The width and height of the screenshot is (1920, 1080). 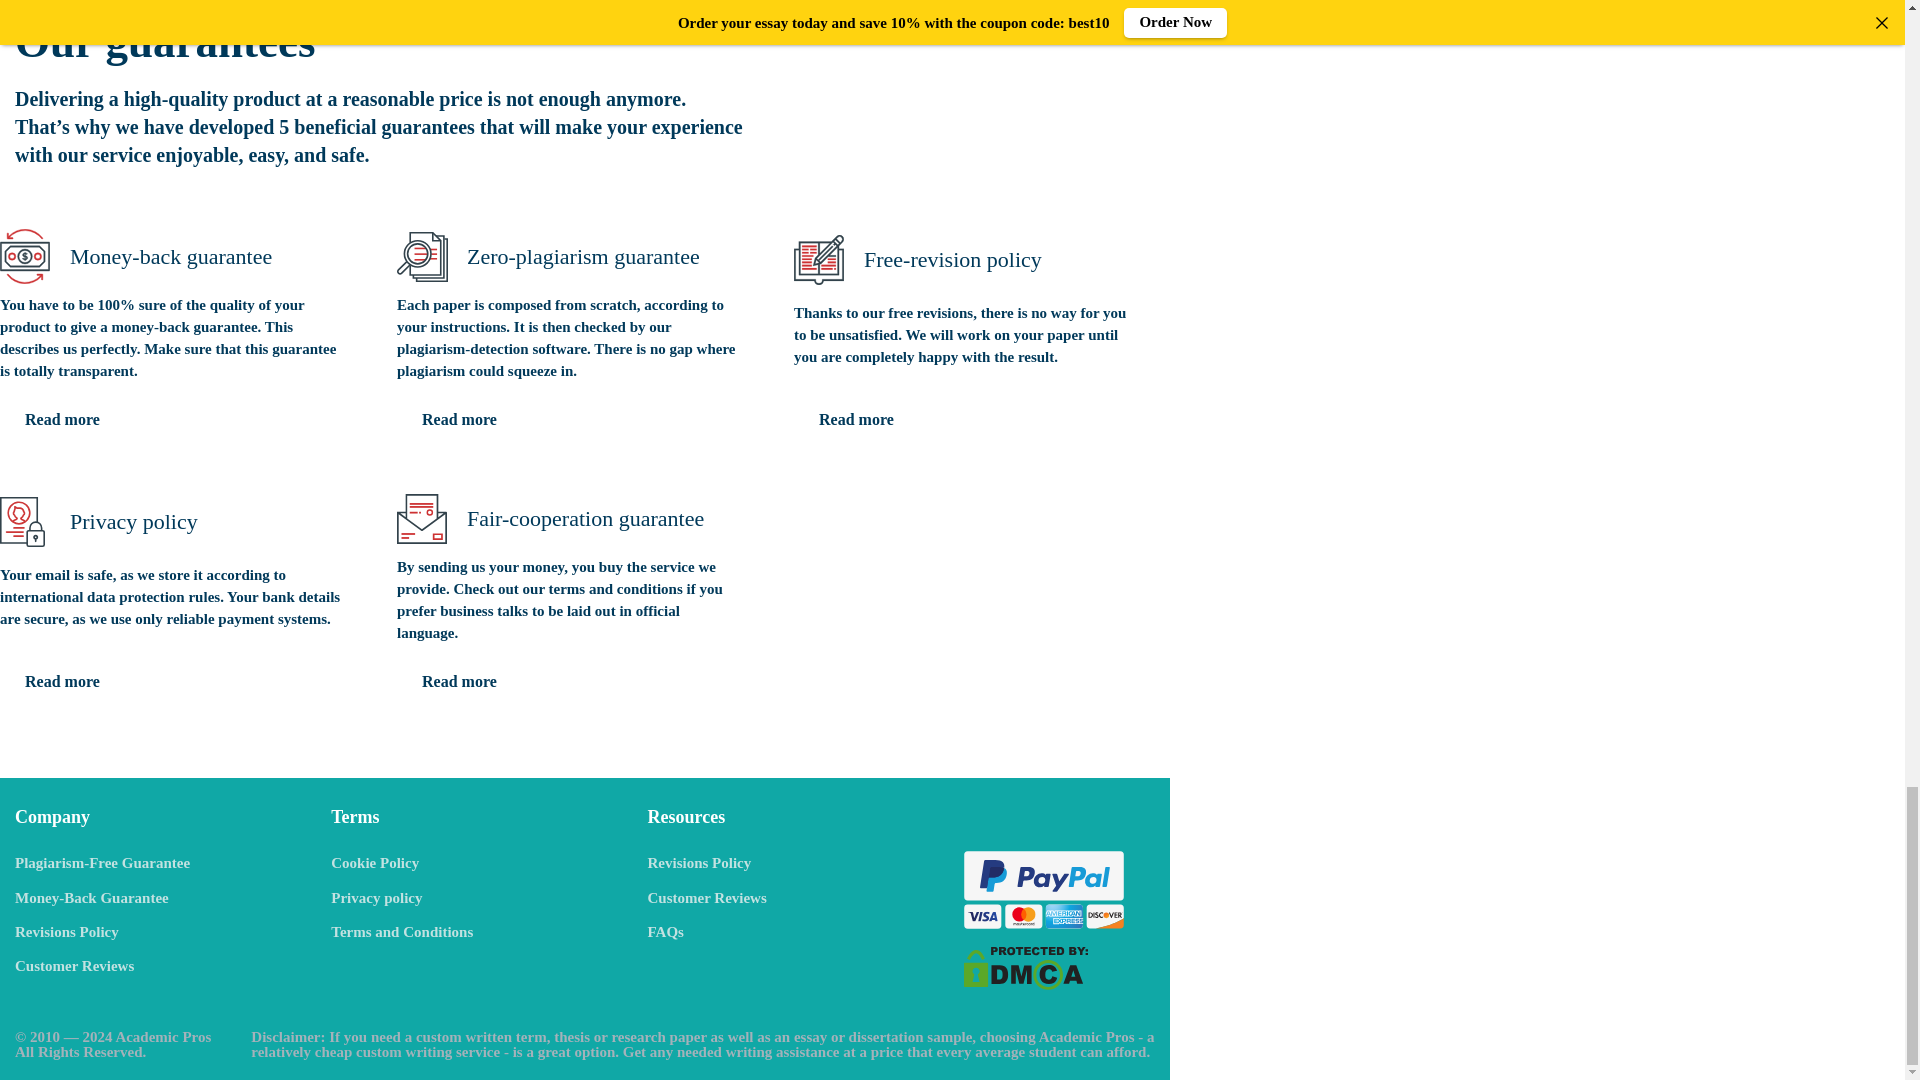 I want to click on Privacy policy, so click(x=376, y=898).